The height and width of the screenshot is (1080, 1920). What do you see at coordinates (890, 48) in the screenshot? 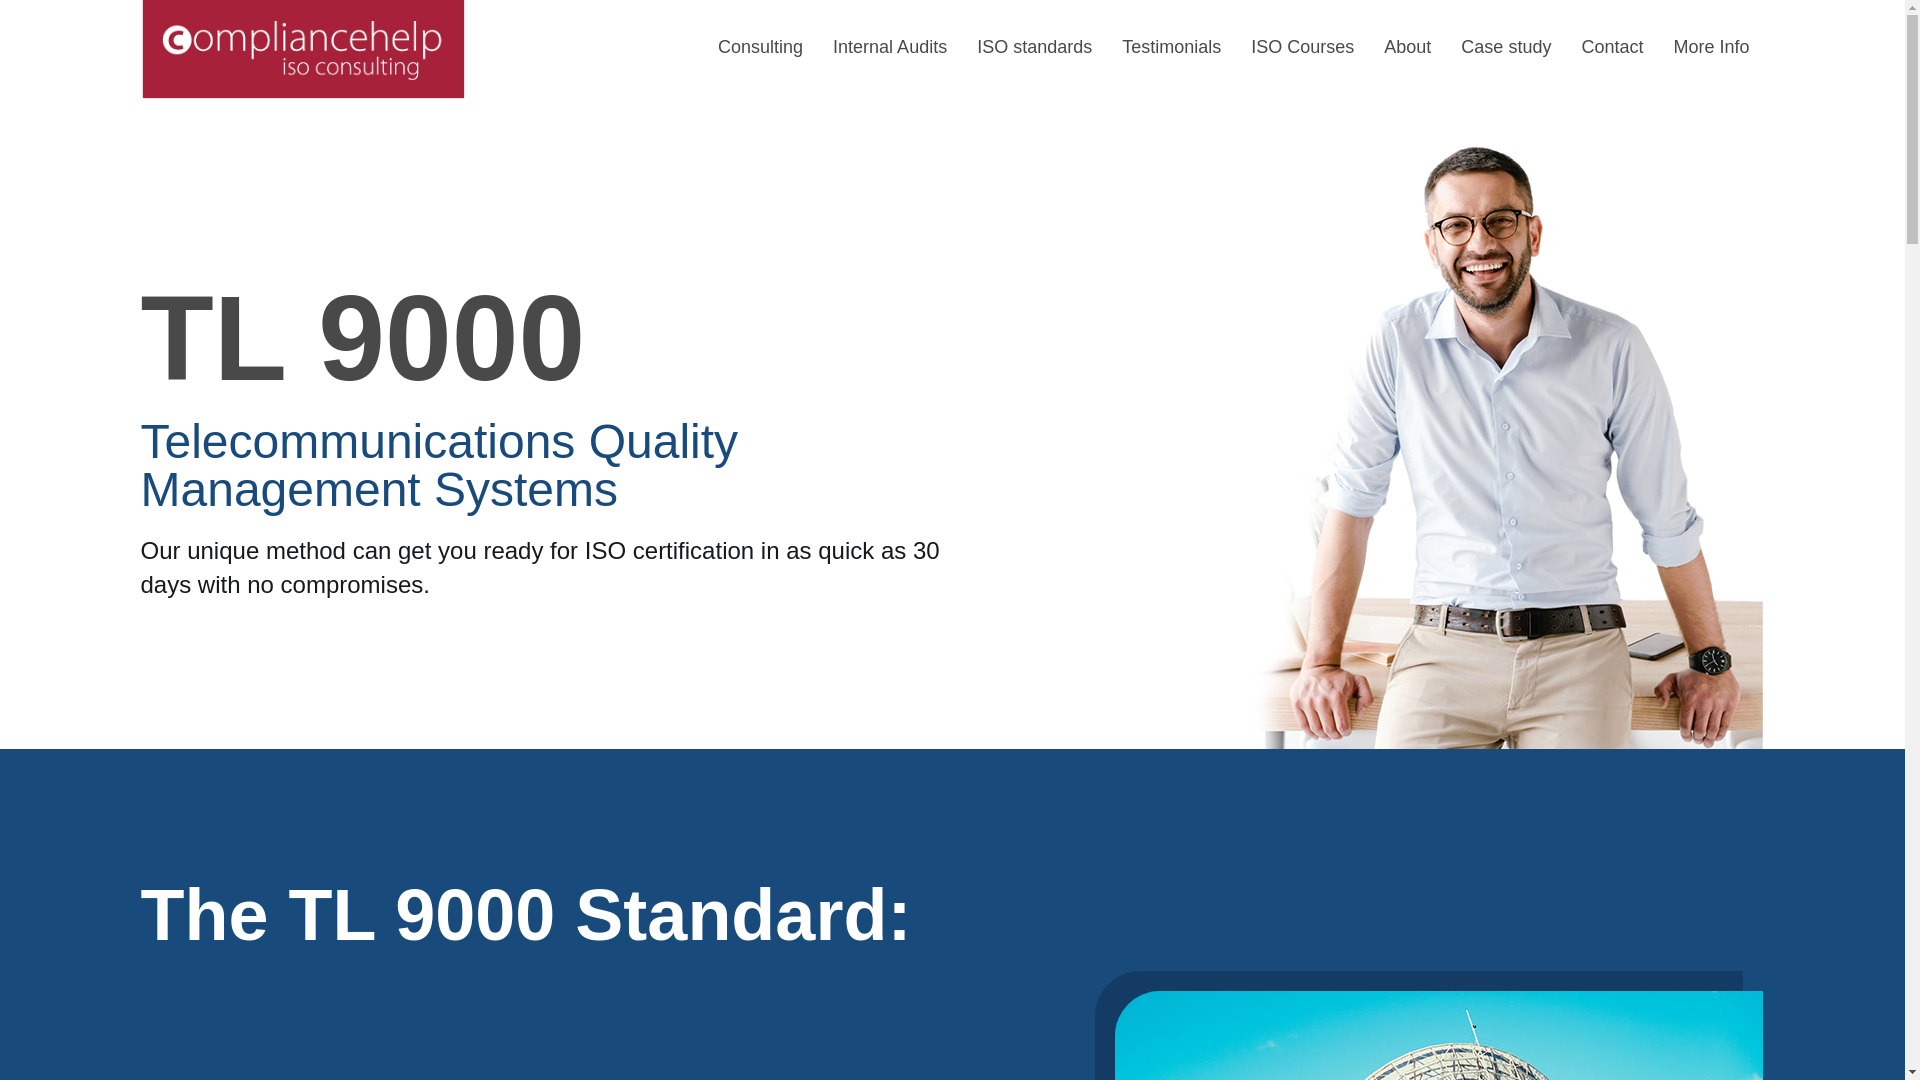
I see `Internal Audits` at bounding box center [890, 48].